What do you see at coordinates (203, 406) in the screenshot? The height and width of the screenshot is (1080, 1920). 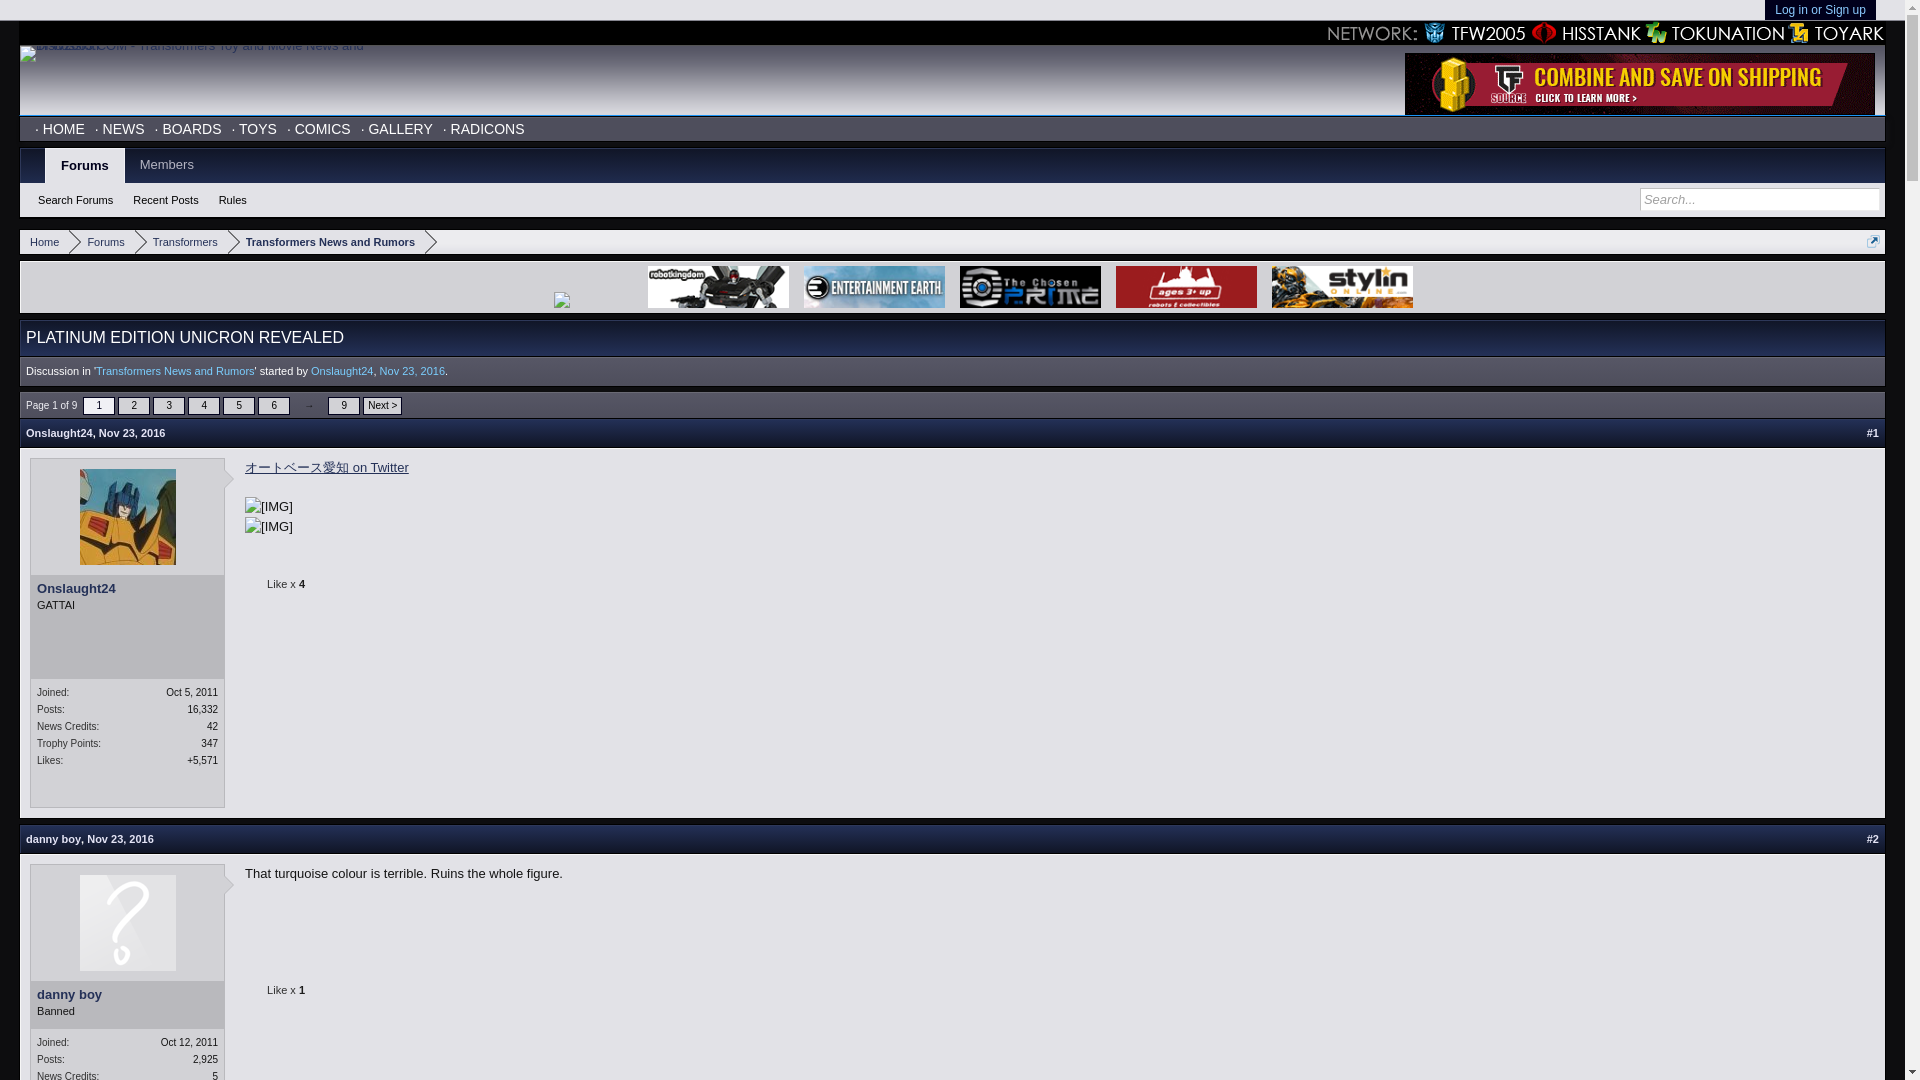 I see `Nov 23, 2016` at bounding box center [203, 406].